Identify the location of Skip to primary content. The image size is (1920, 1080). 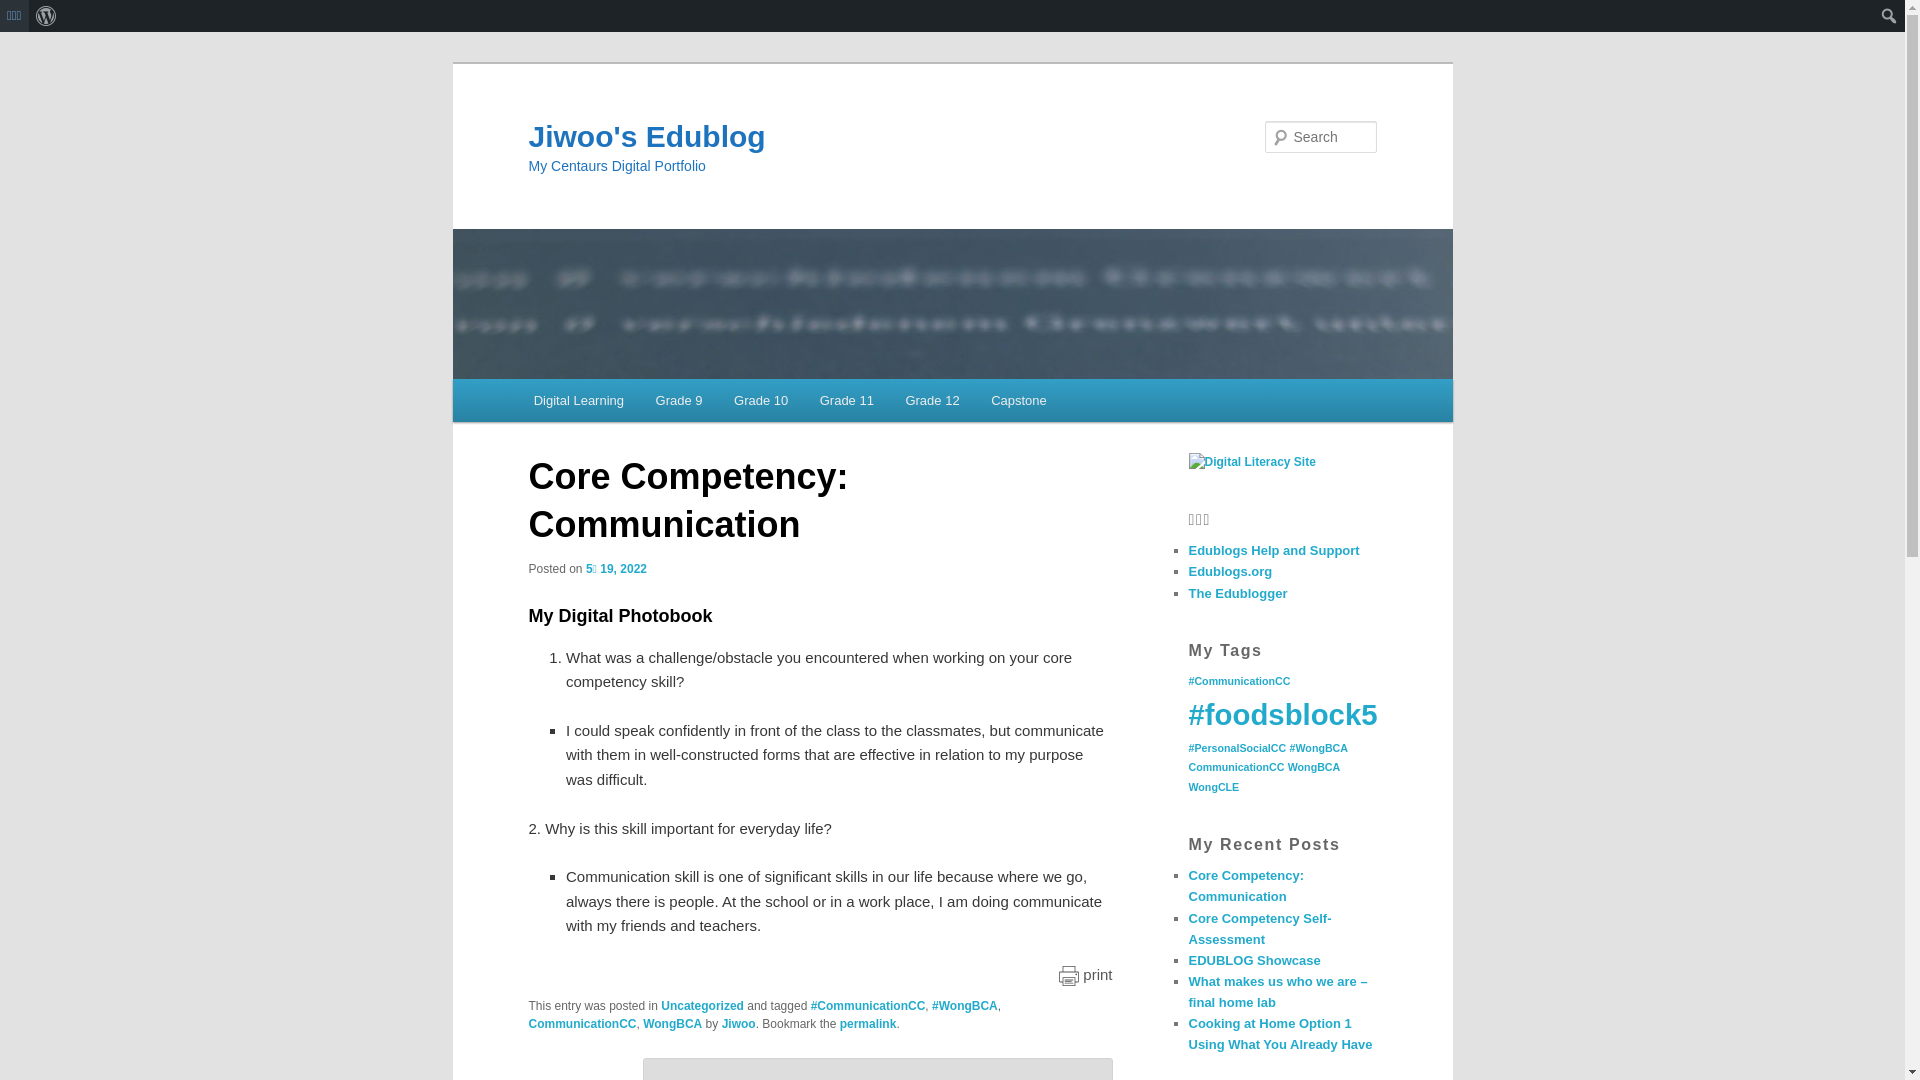
(623, 404).